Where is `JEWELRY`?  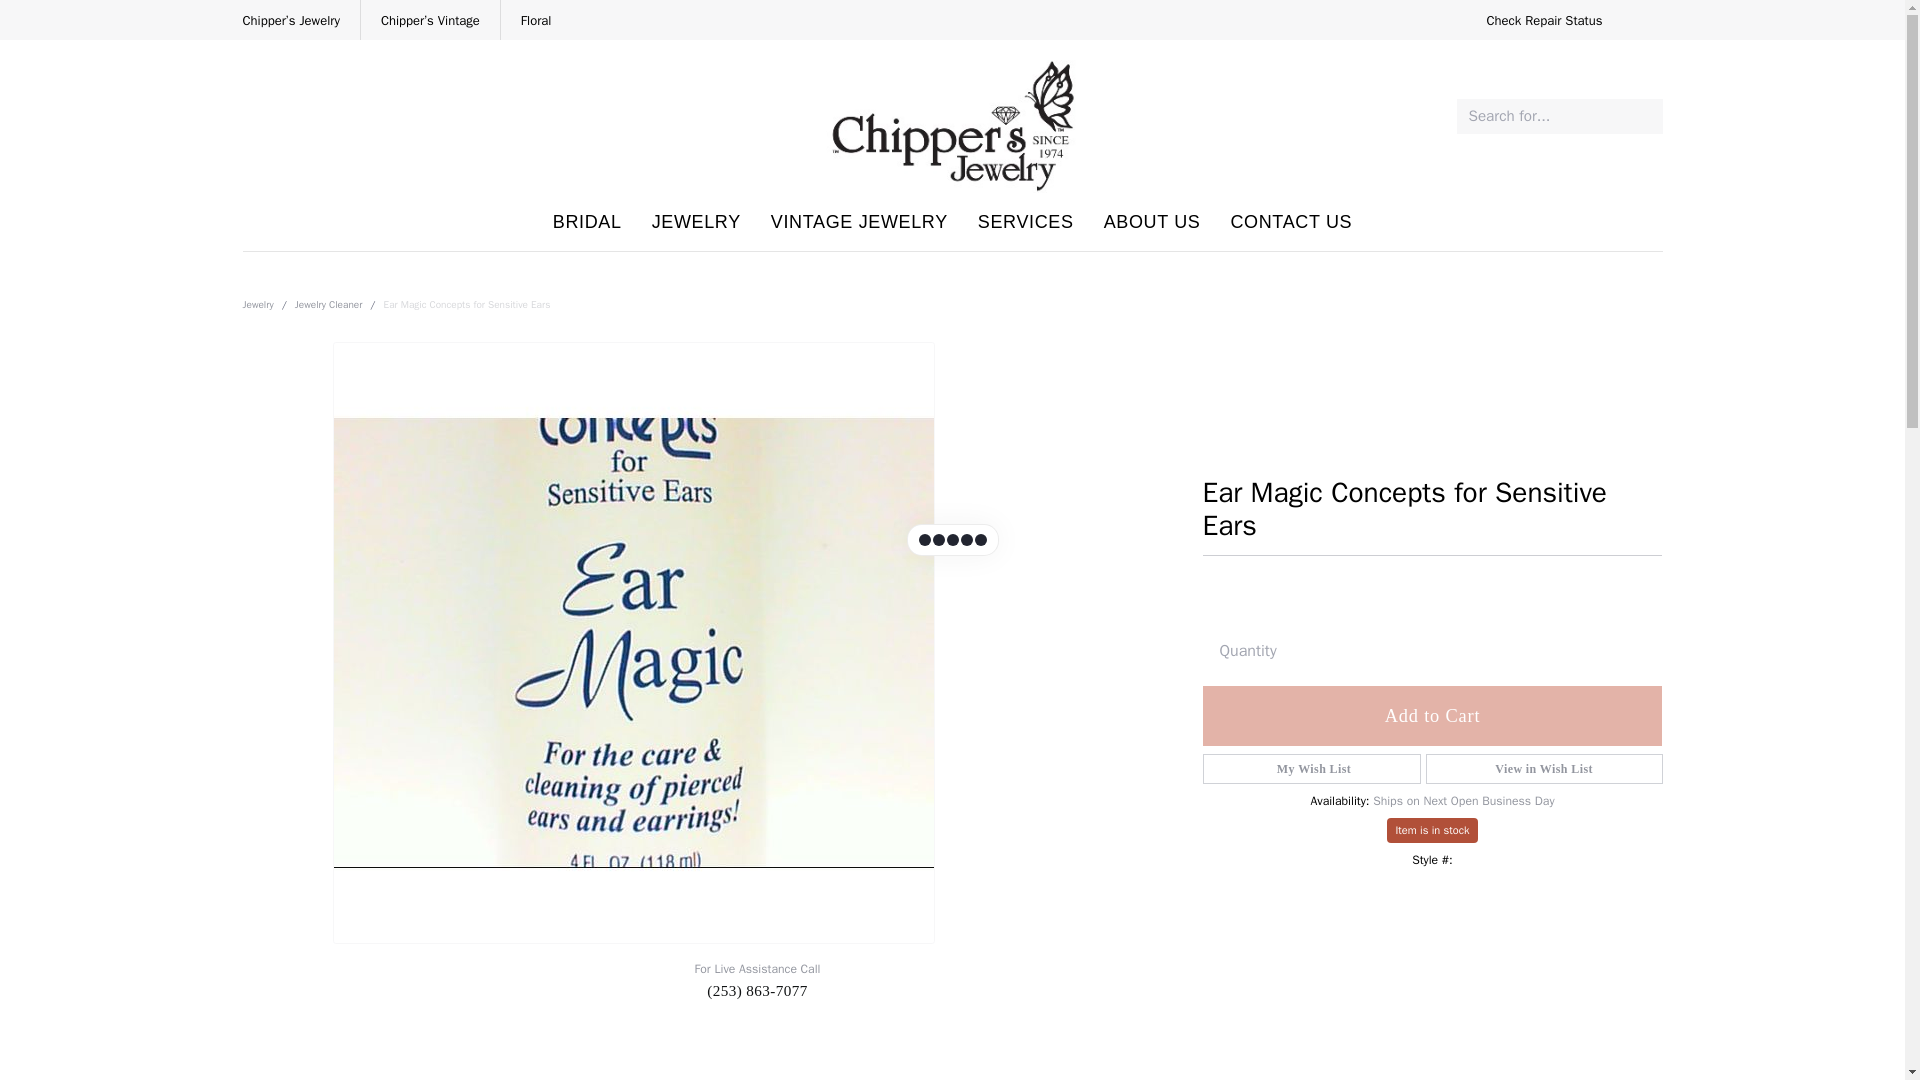 JEWELRY is located at coordinates (587, 222).